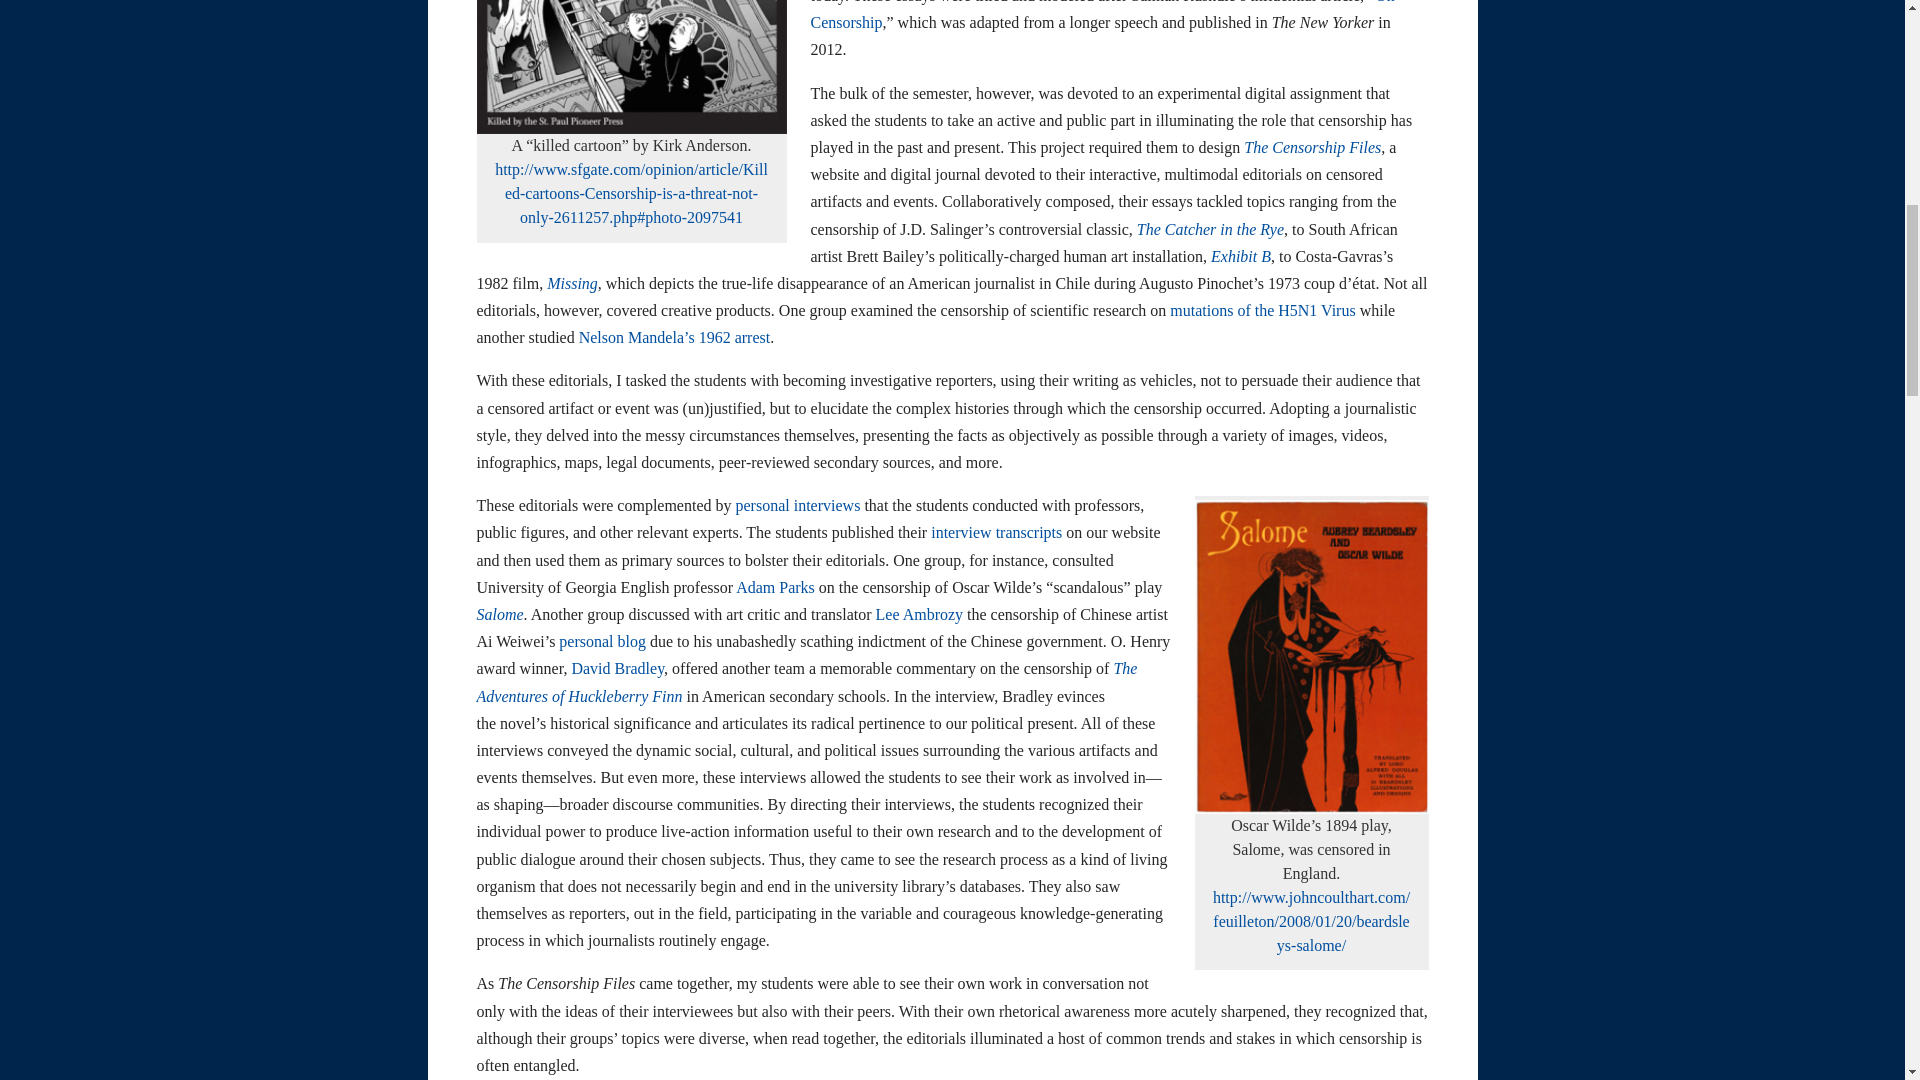  I want to click on The Censorship Files, so click(1312, 147).